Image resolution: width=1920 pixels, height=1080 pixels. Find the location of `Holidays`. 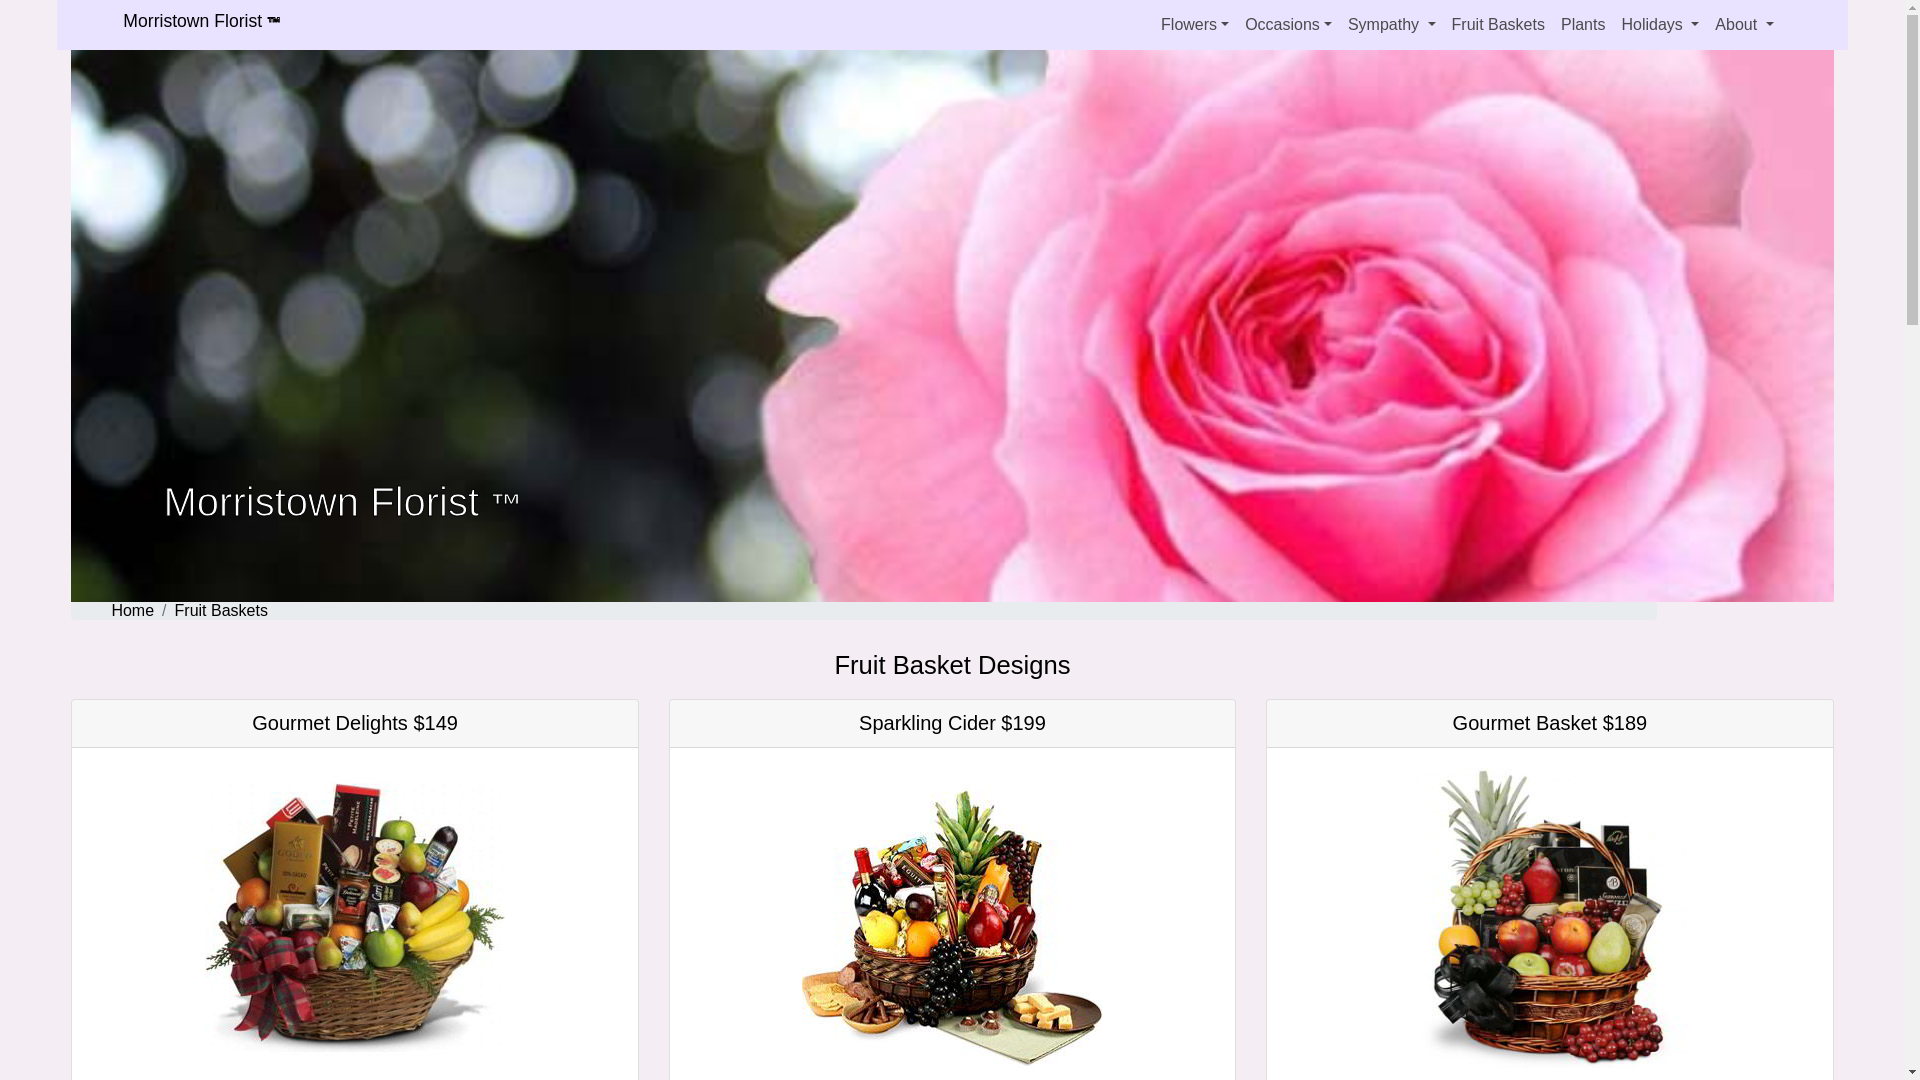

Holidays is located at coordinates (1659, 24).